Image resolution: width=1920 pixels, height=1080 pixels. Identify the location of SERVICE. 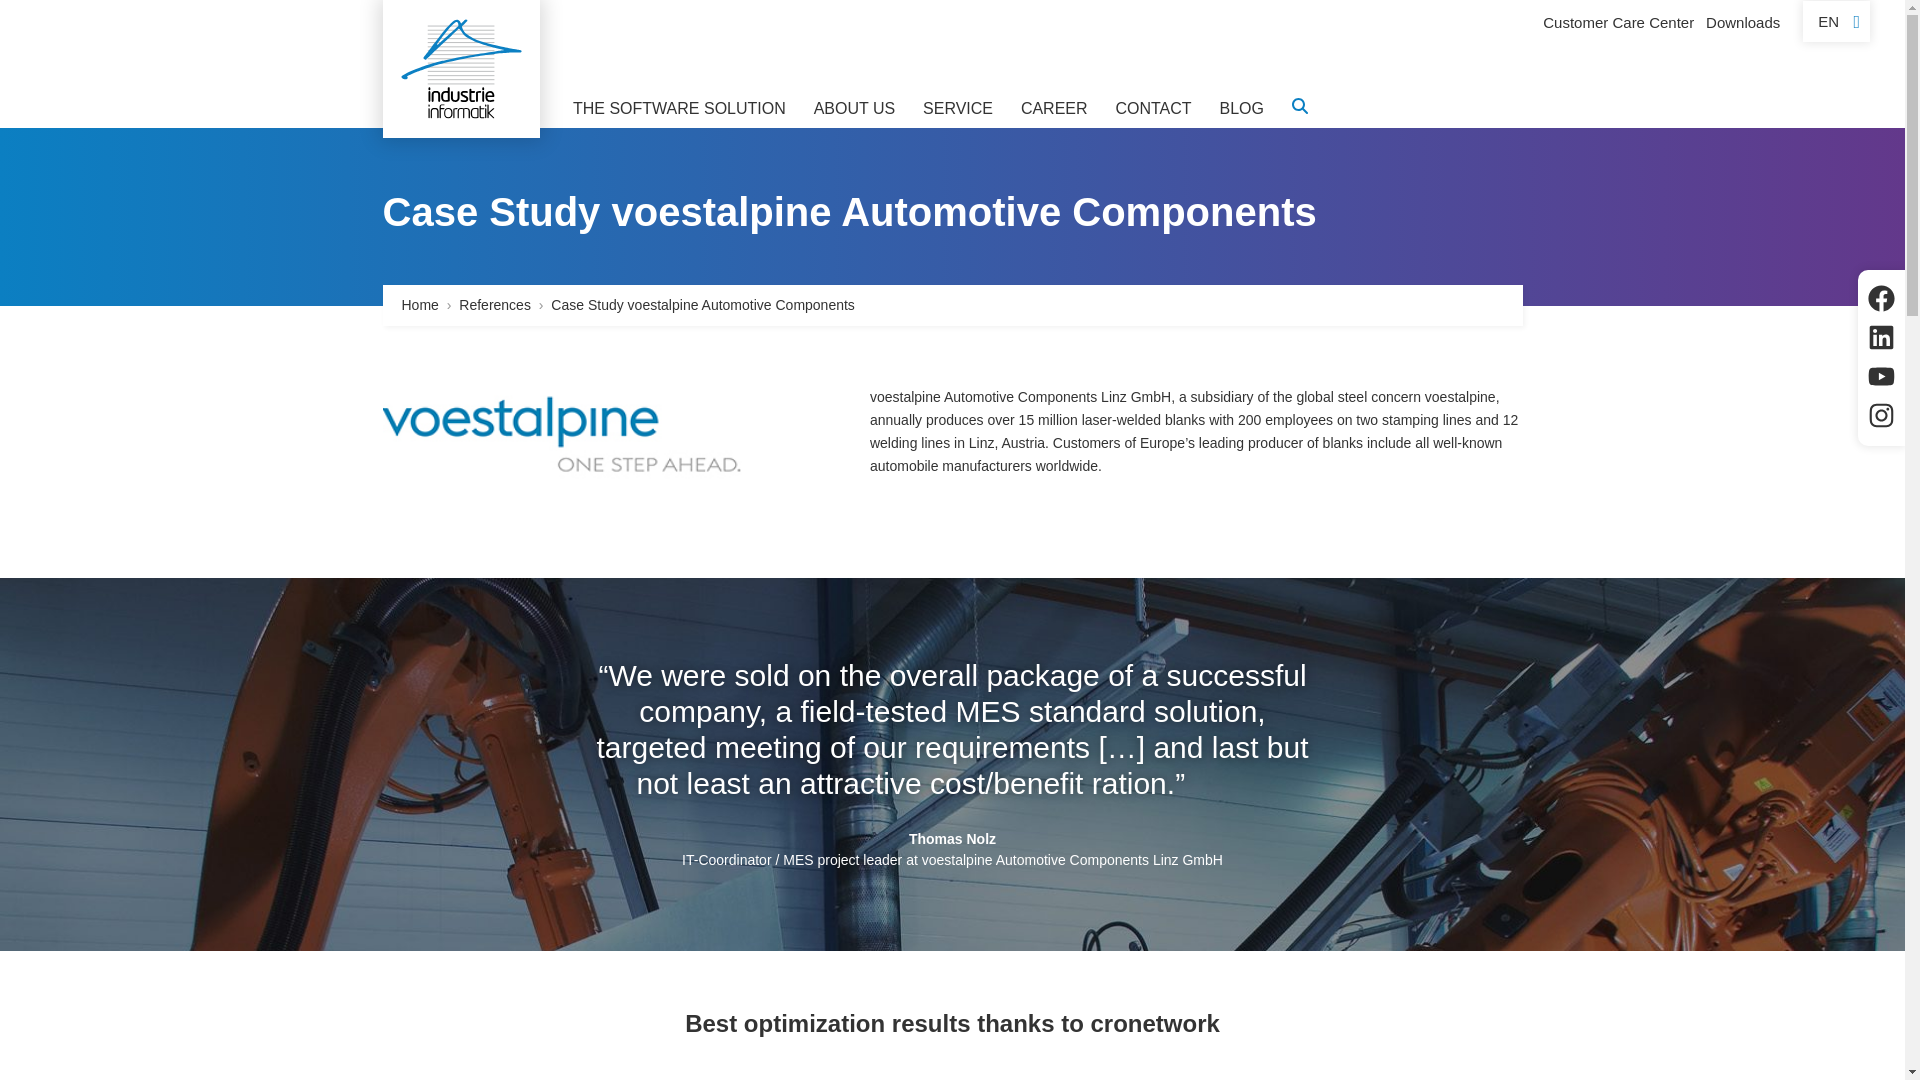
(958, 113).